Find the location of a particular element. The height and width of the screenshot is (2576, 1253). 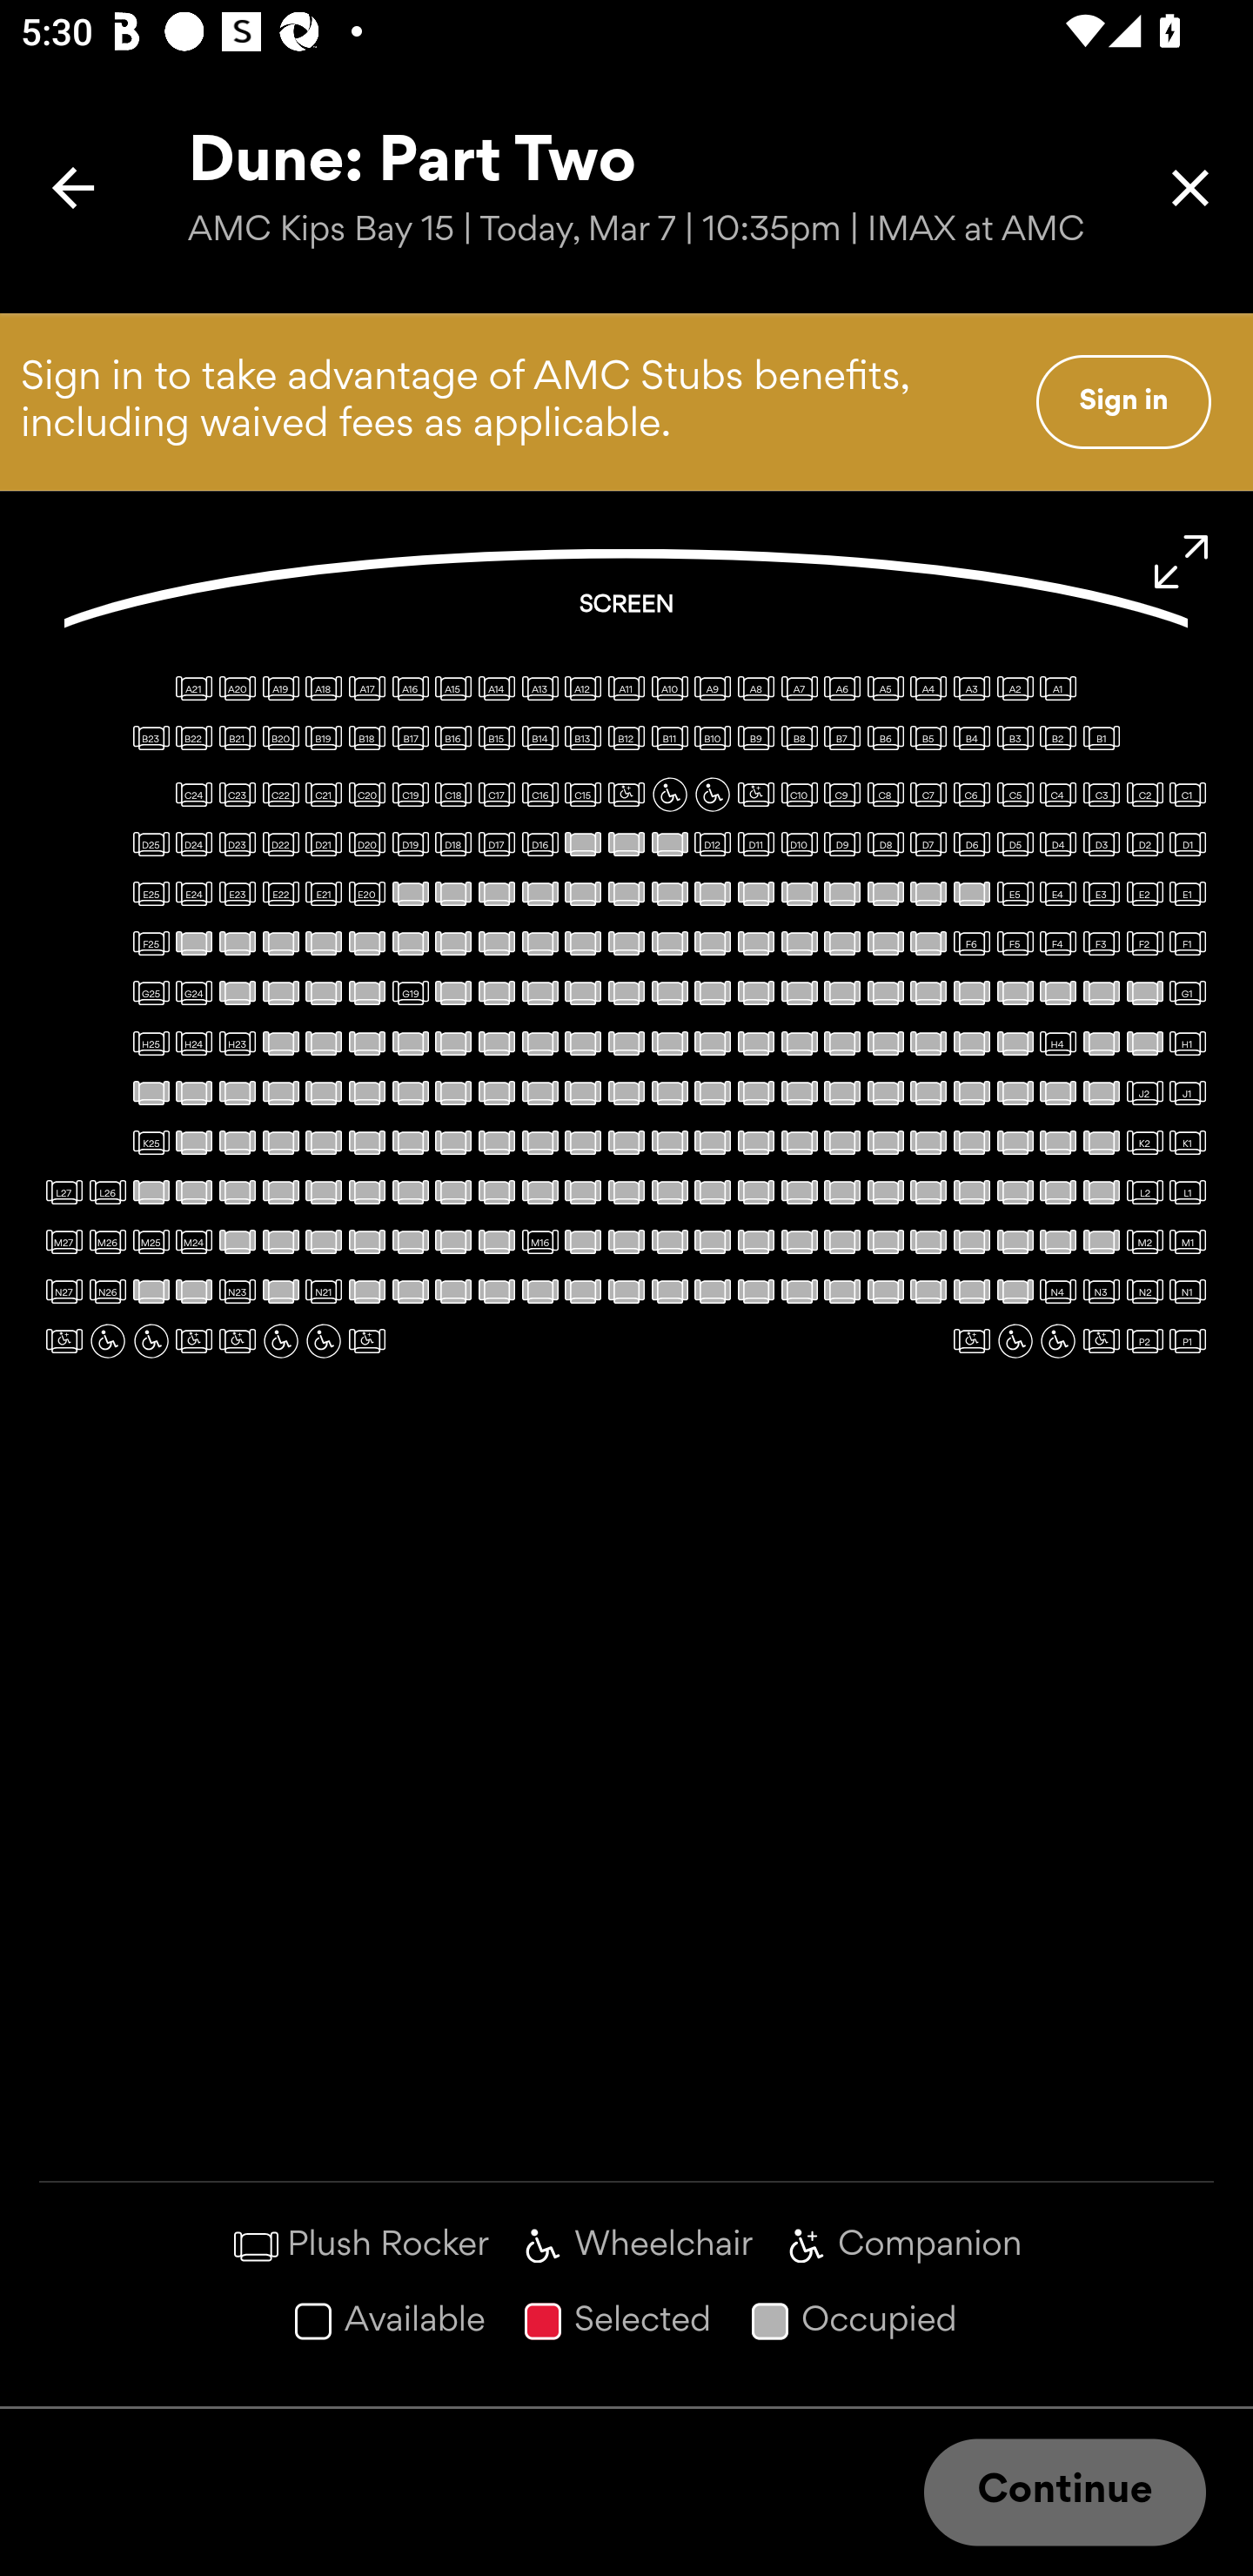

A21, Regular seat, available is located at coordinates (193, 688).